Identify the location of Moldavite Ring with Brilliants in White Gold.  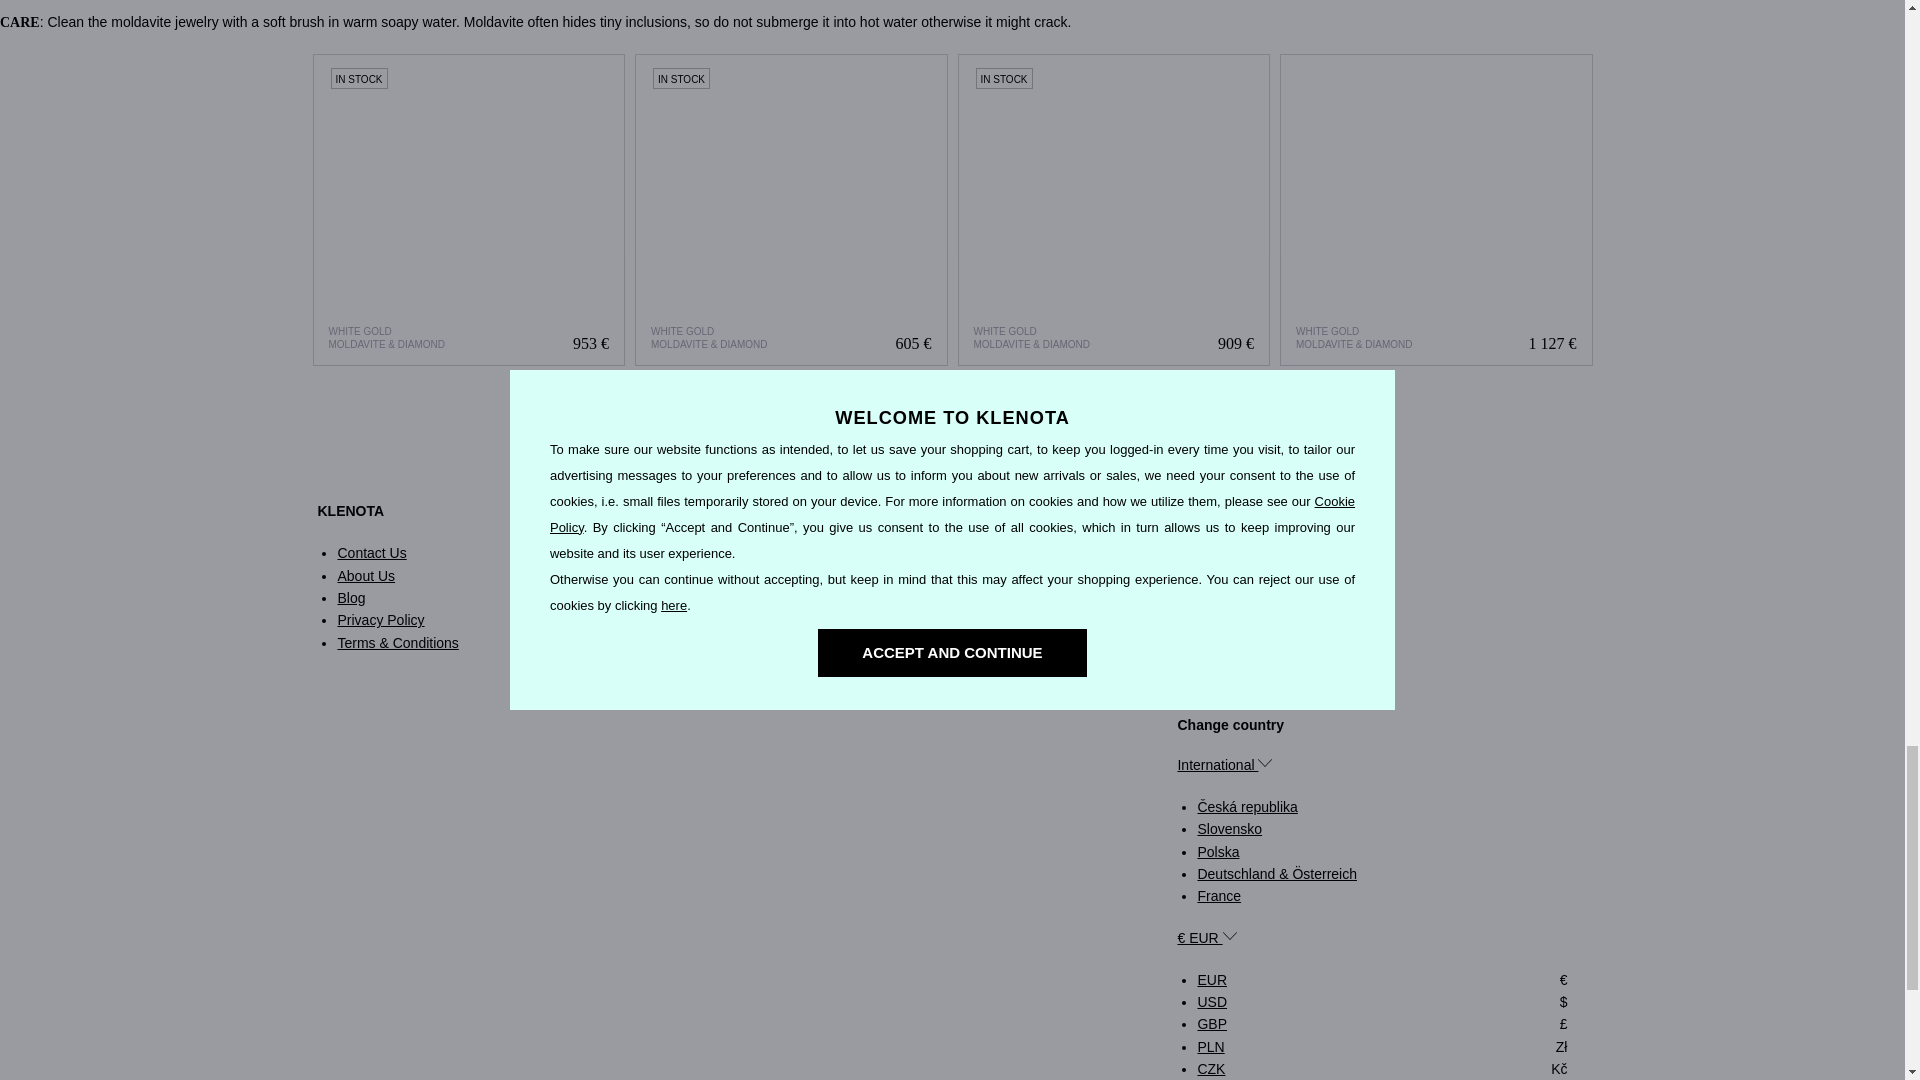
(470, 210).